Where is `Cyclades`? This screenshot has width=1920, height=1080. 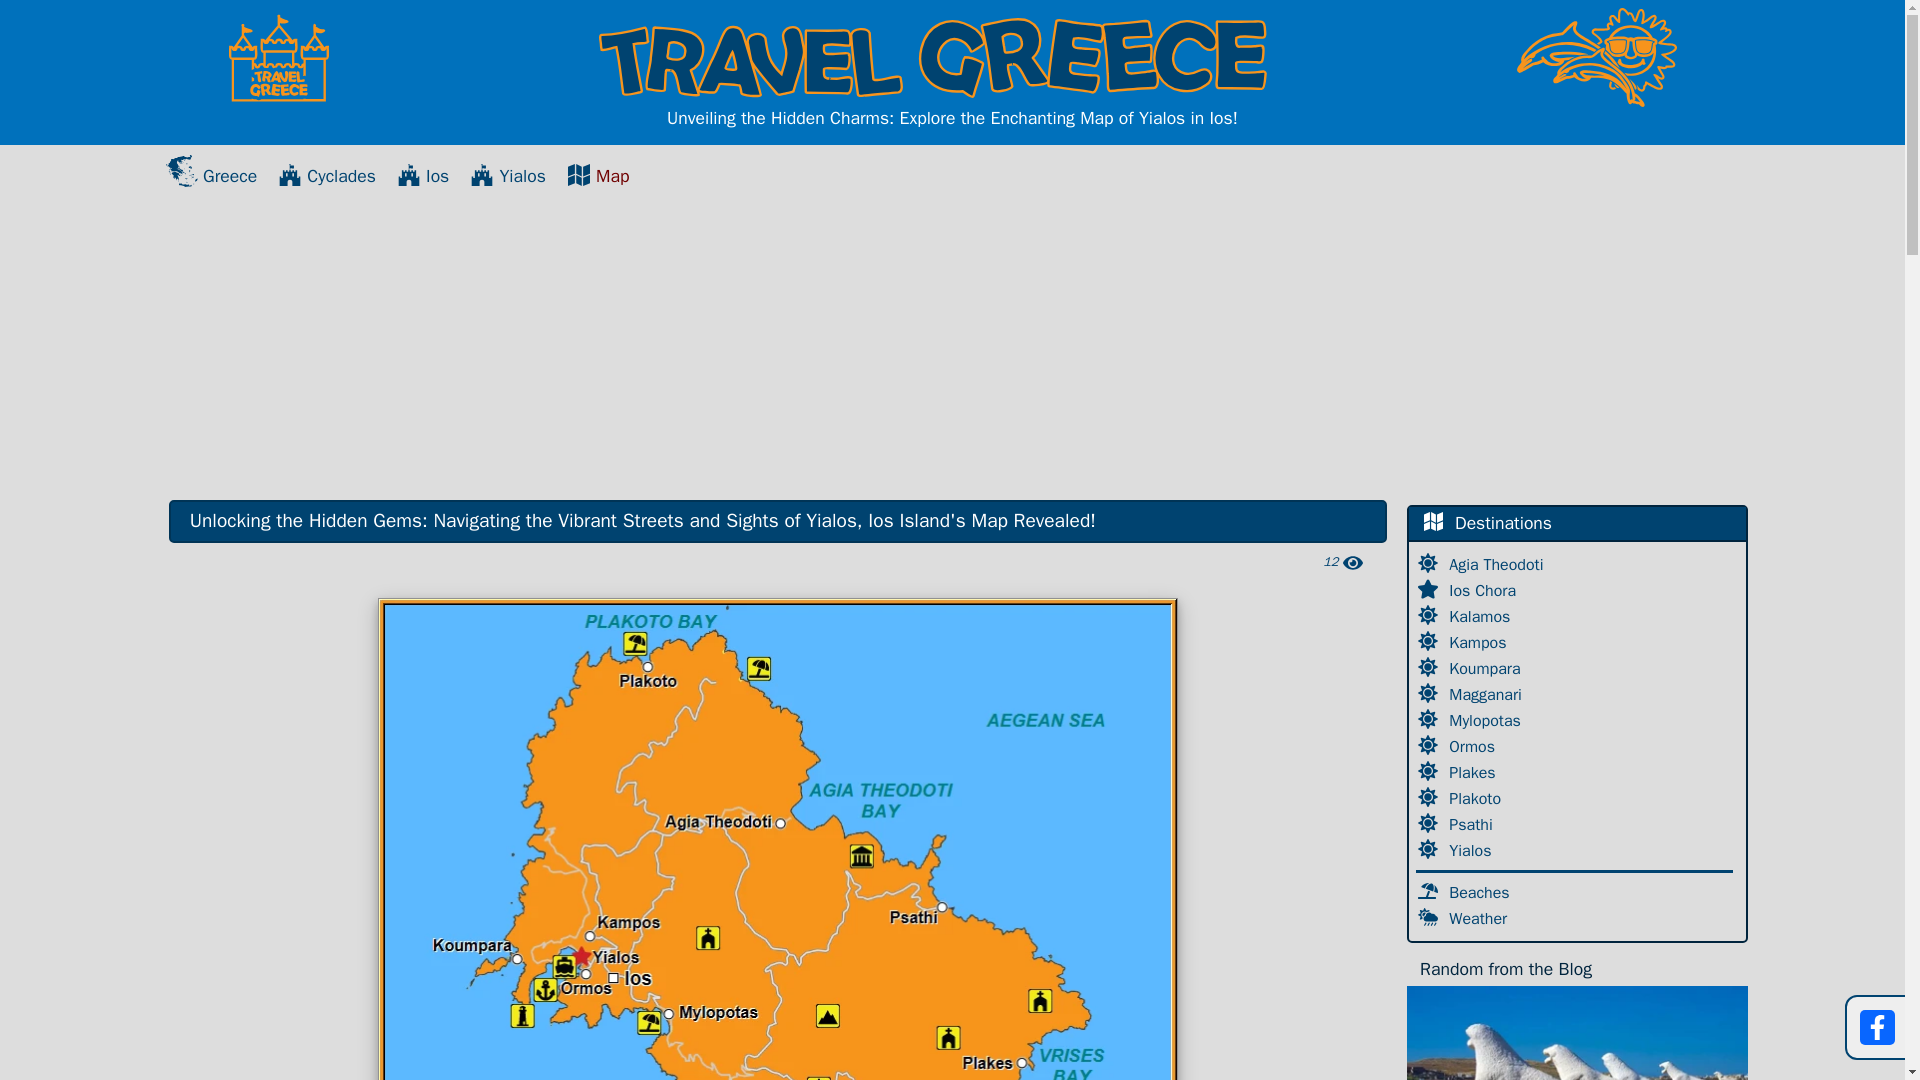
Cyclades is located at coordinates (327, 176).